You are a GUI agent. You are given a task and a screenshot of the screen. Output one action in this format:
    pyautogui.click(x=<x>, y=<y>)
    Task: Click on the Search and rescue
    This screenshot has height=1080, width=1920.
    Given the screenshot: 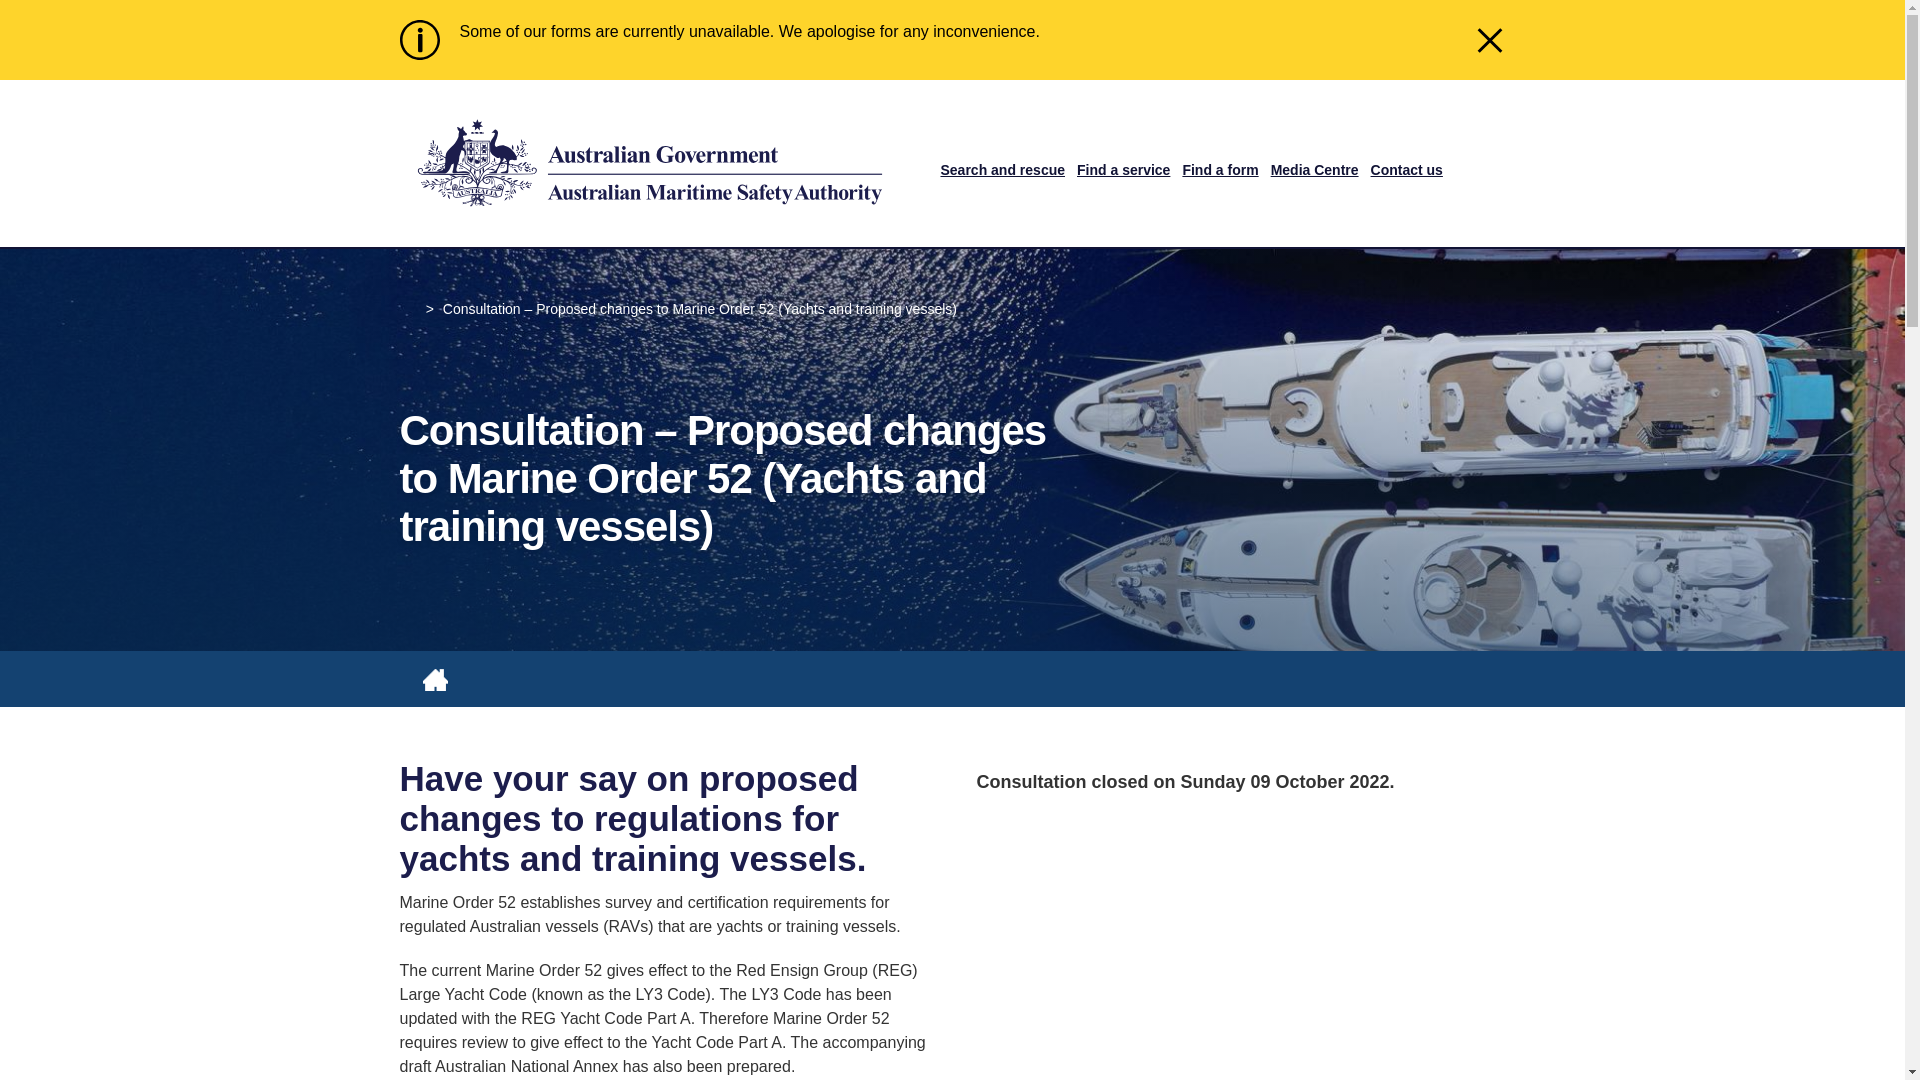 What is the action you would take?
    pyautogui.click(x=1002, y=170)
    